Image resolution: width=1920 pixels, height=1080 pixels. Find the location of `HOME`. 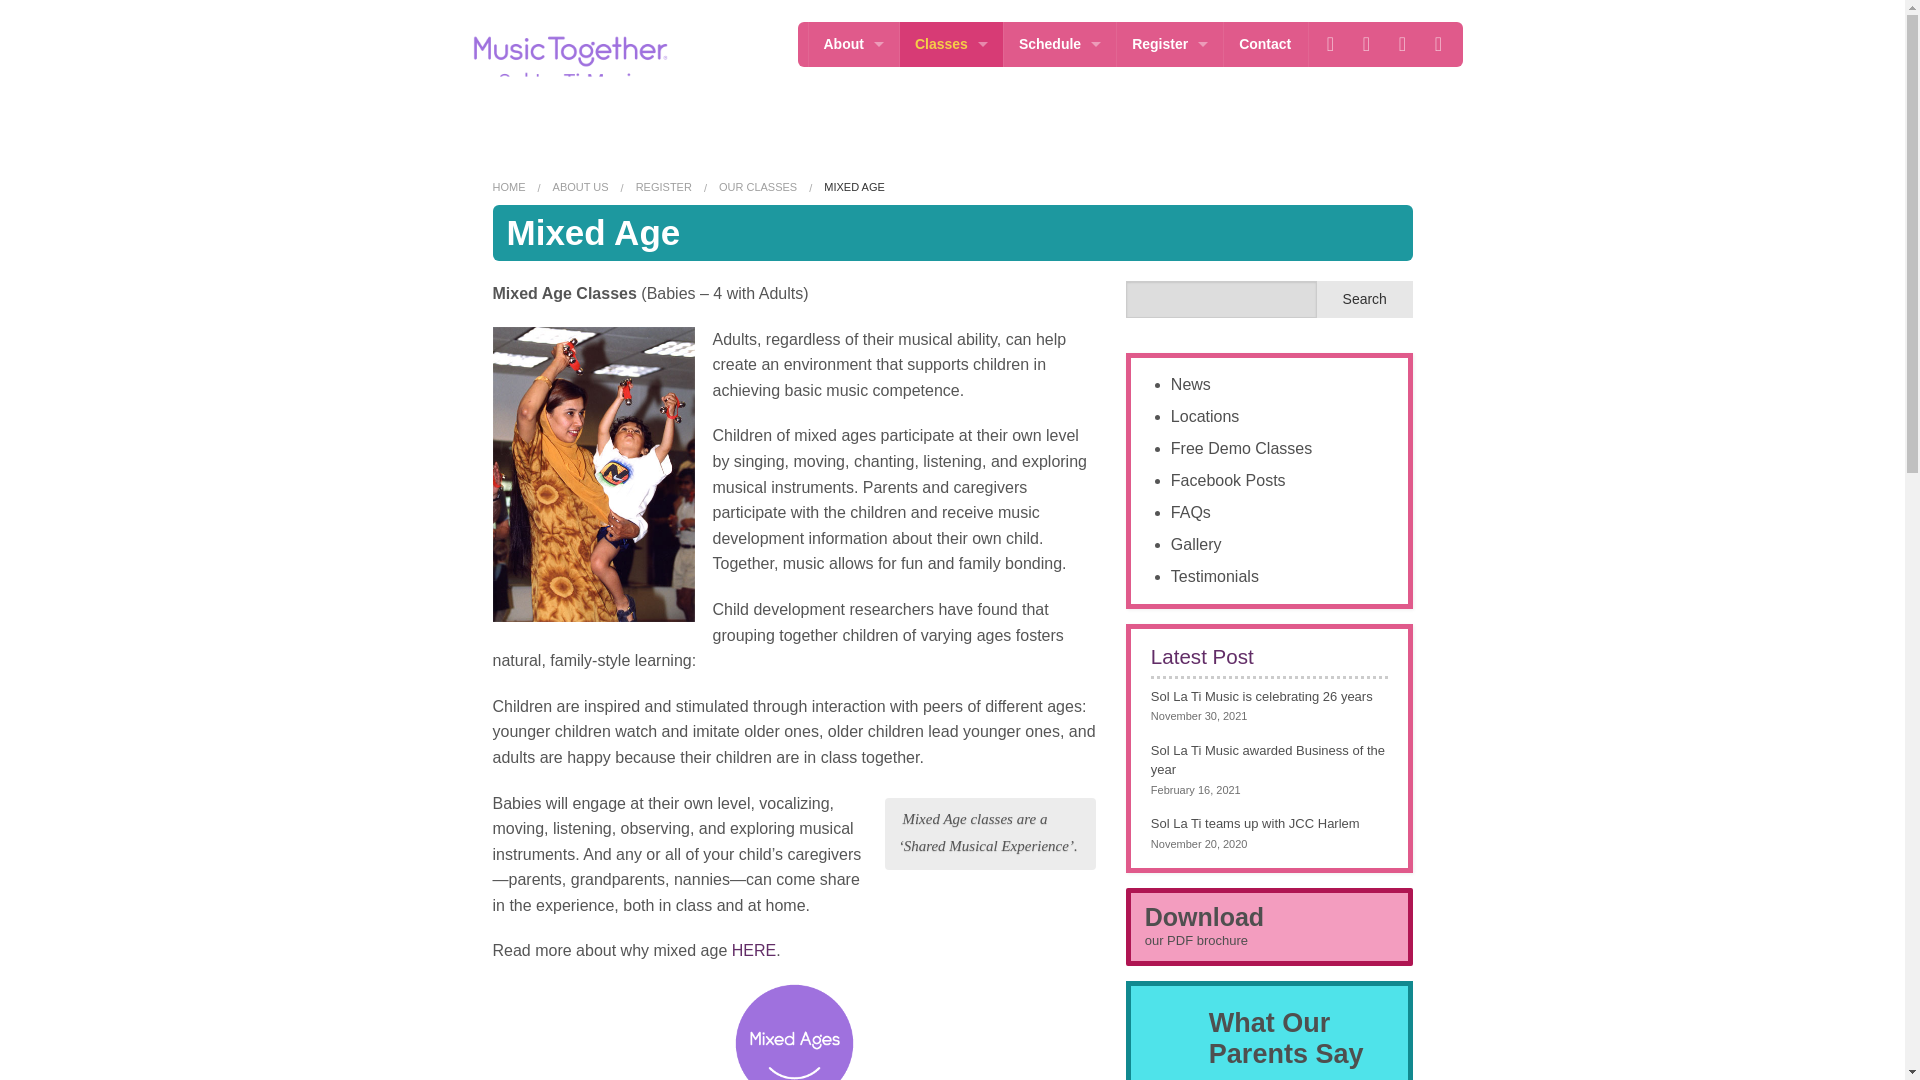

HOME is located at coordinates (508, 187).